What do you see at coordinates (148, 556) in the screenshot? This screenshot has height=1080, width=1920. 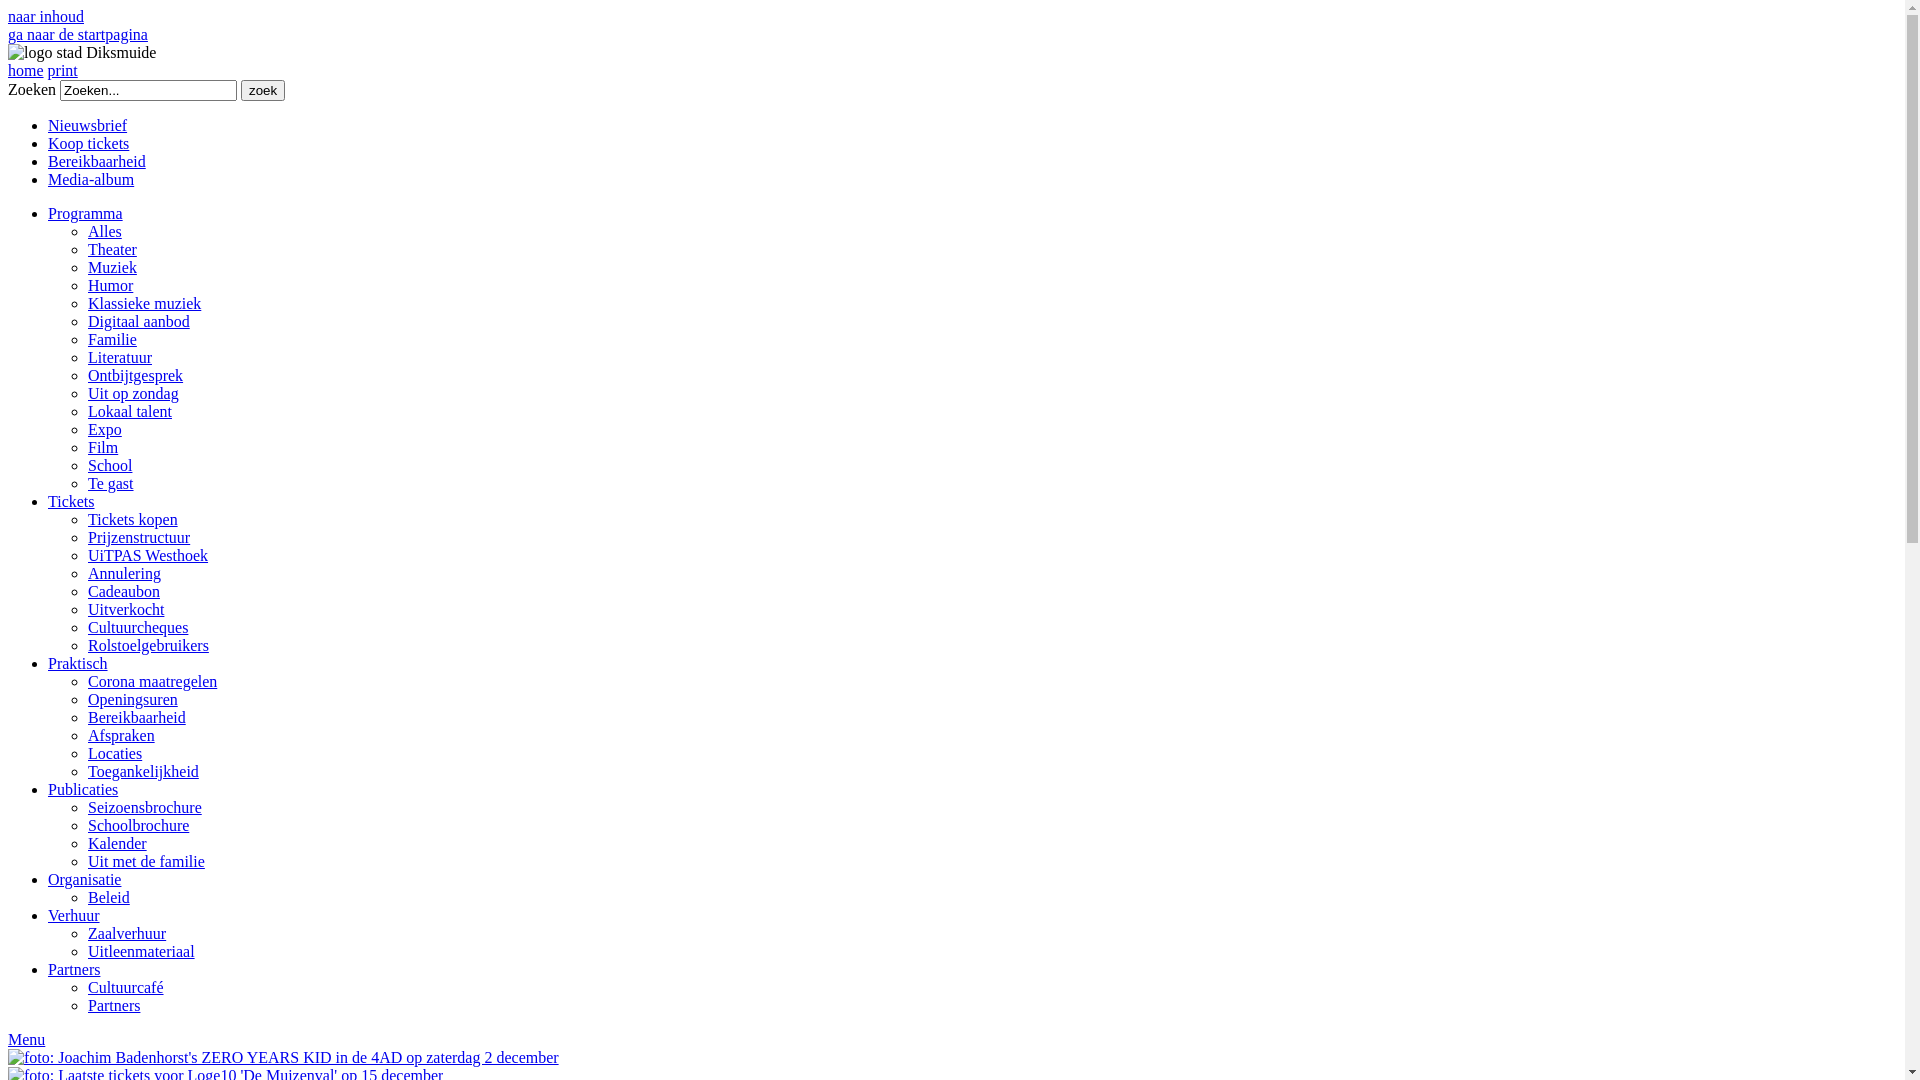 I see `UiTPAS Westhoek` at bounding box center [148, 556].